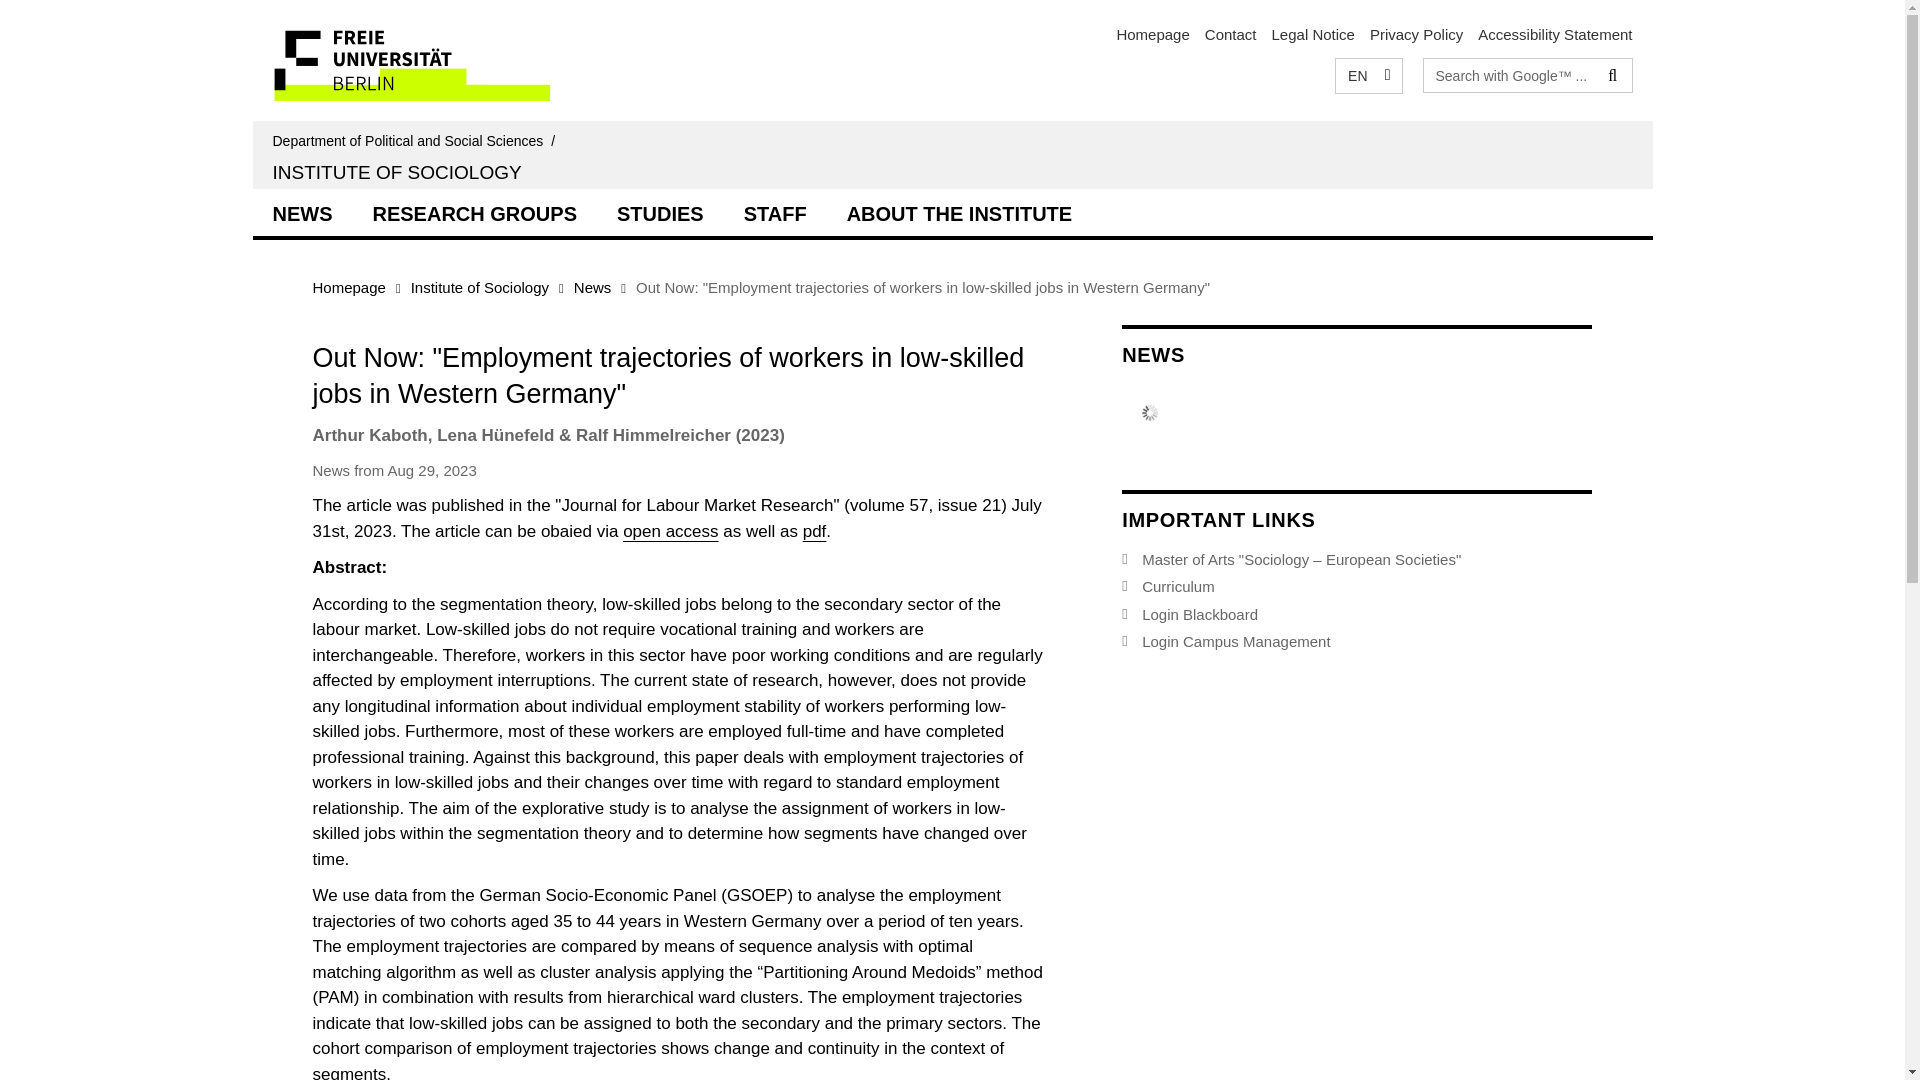 Image resolution: width=1920 pixels, height=1080 pixels. Describe the element at coordinates (960, 211) in the screenshot. I see `ABOUT THE INSTITUTE` at that location.